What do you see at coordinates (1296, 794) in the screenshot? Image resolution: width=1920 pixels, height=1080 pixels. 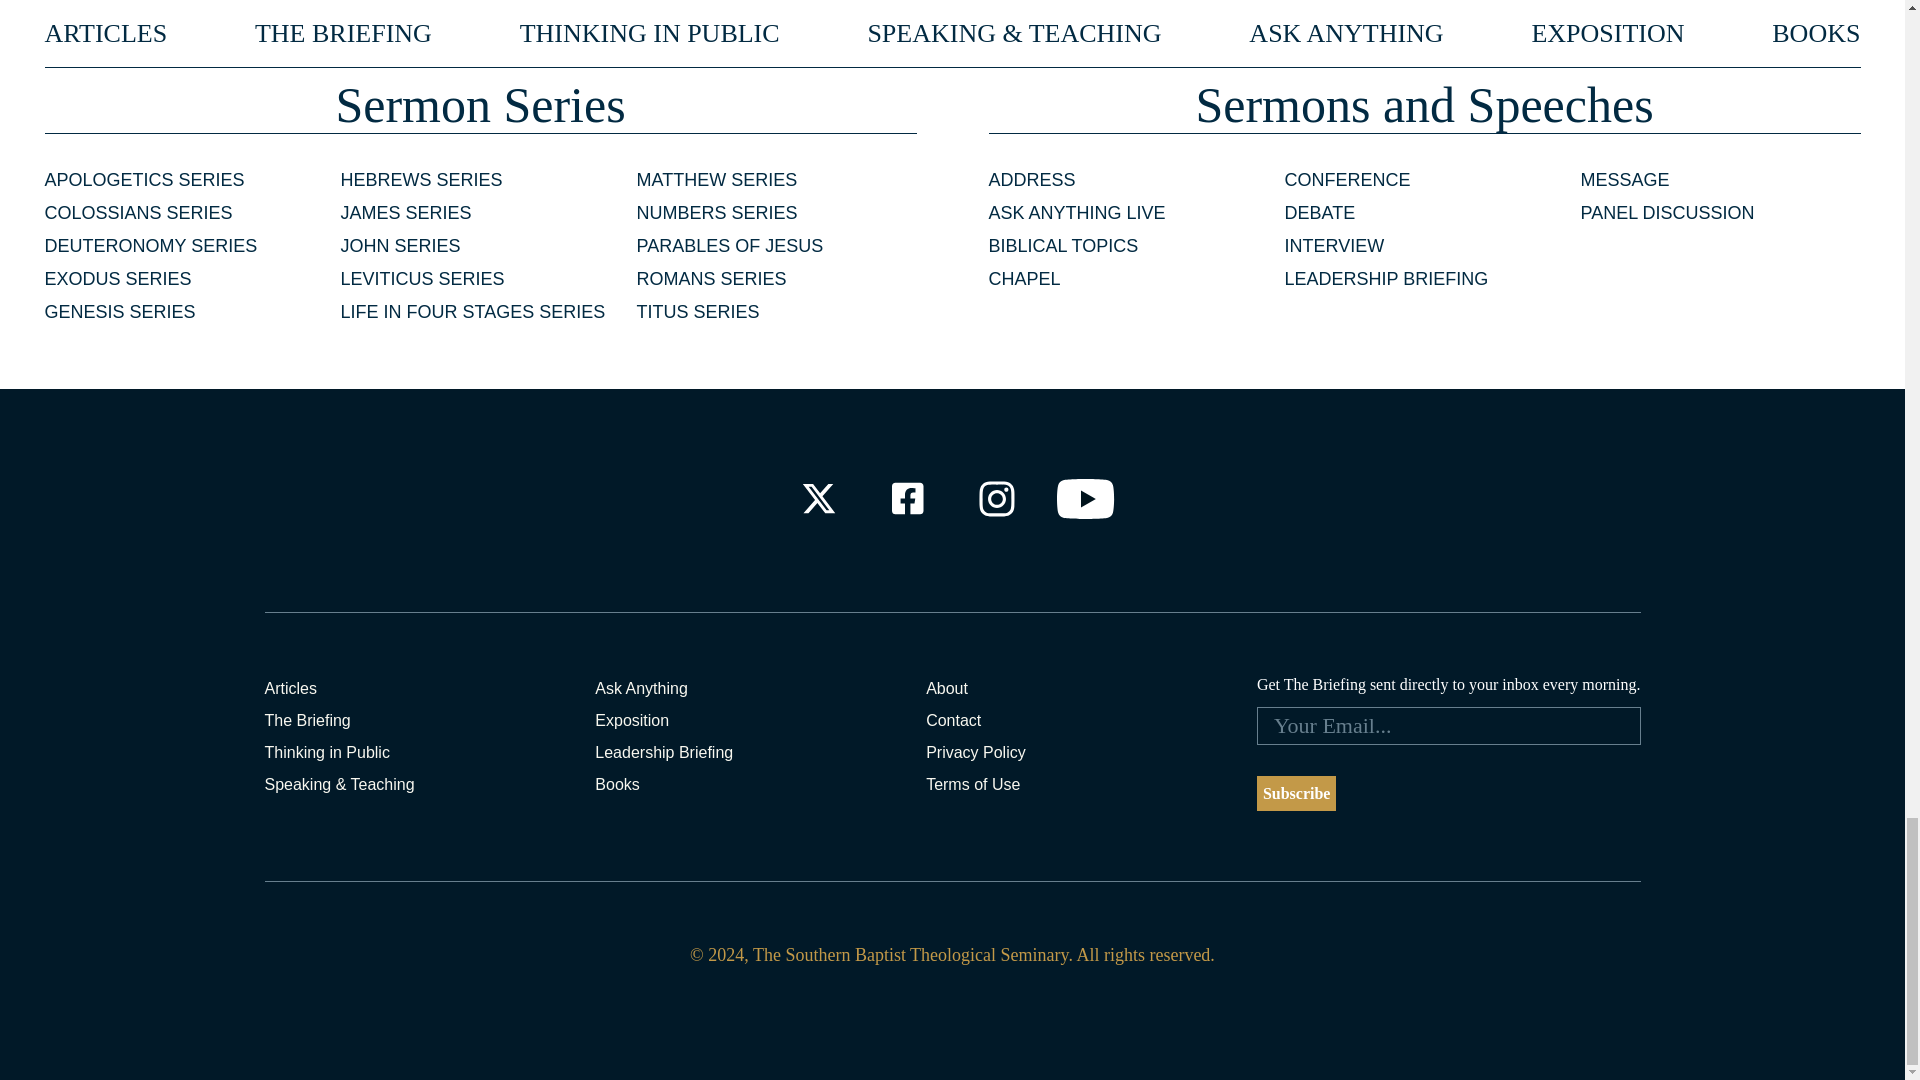 I see `Subscribe` at bounding box center [1296, 794].